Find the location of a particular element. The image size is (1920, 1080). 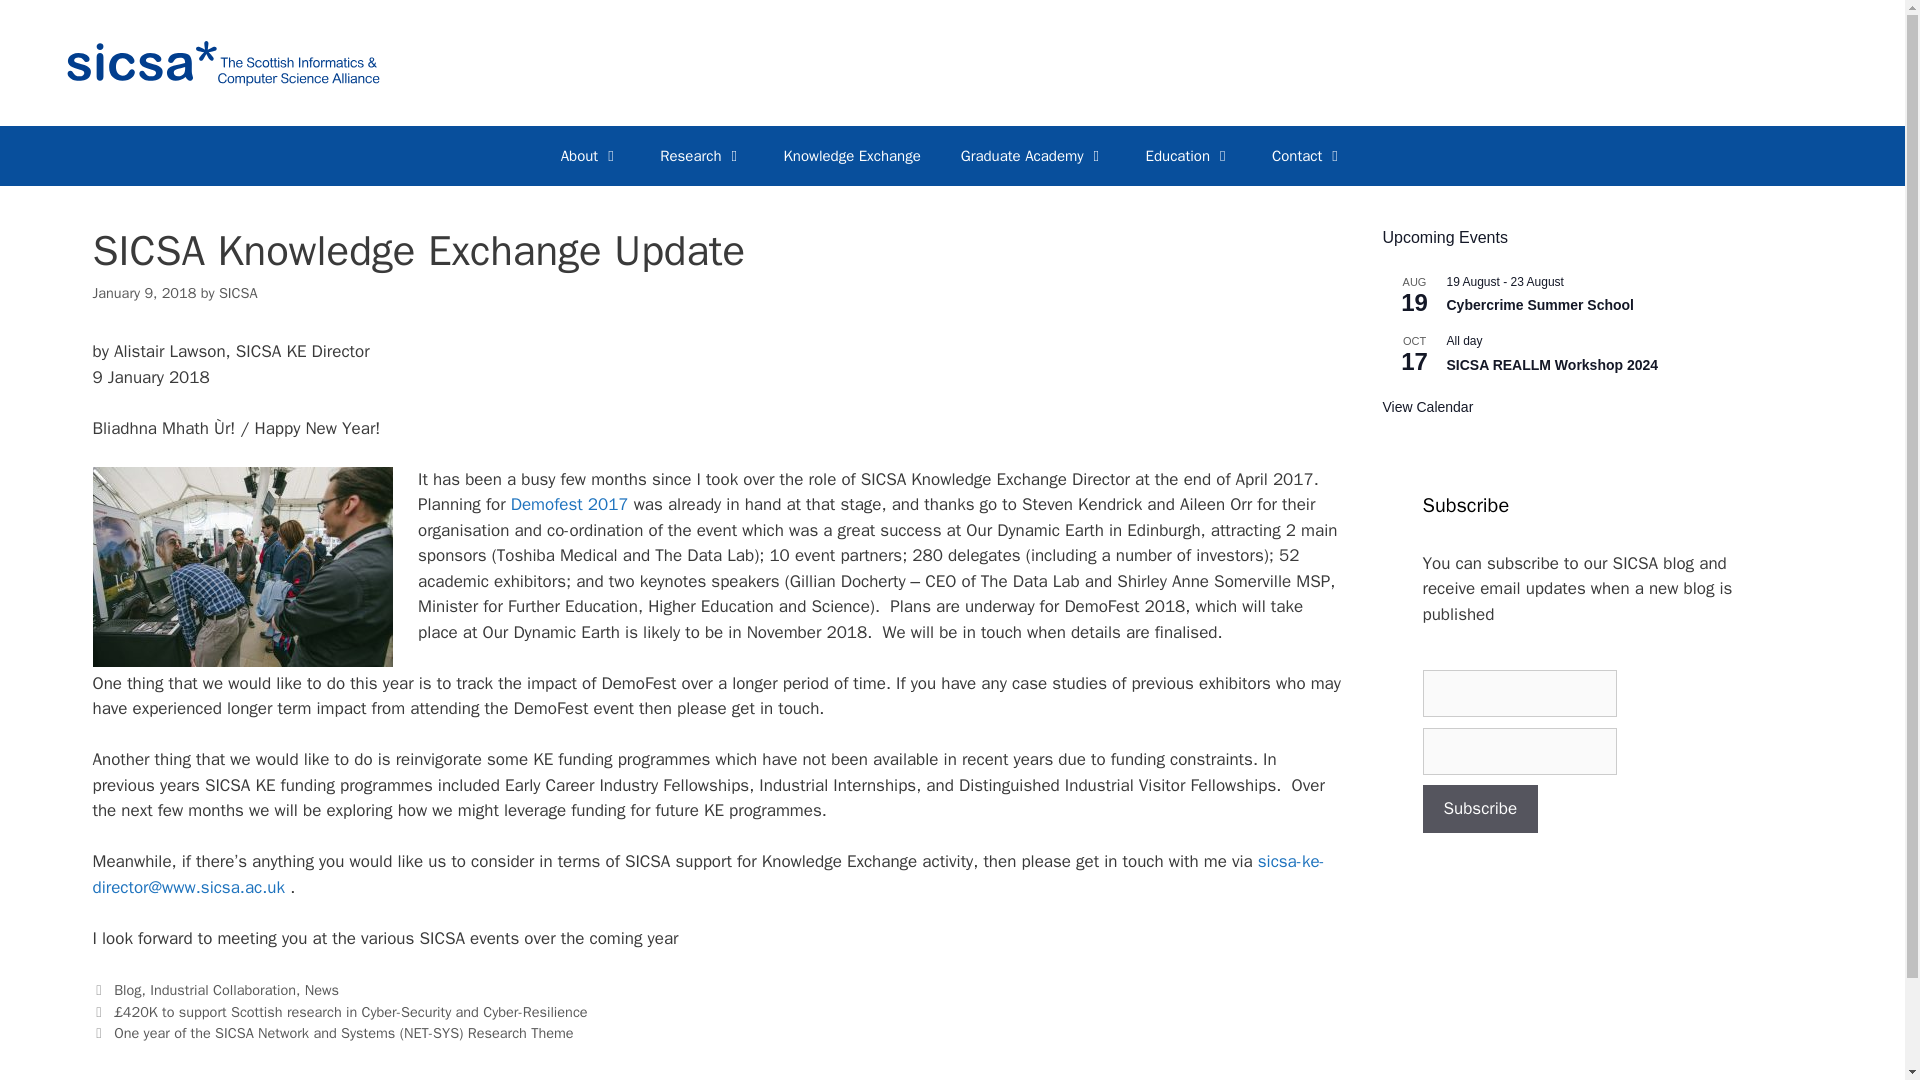

About is located at coordinates (590, 156).